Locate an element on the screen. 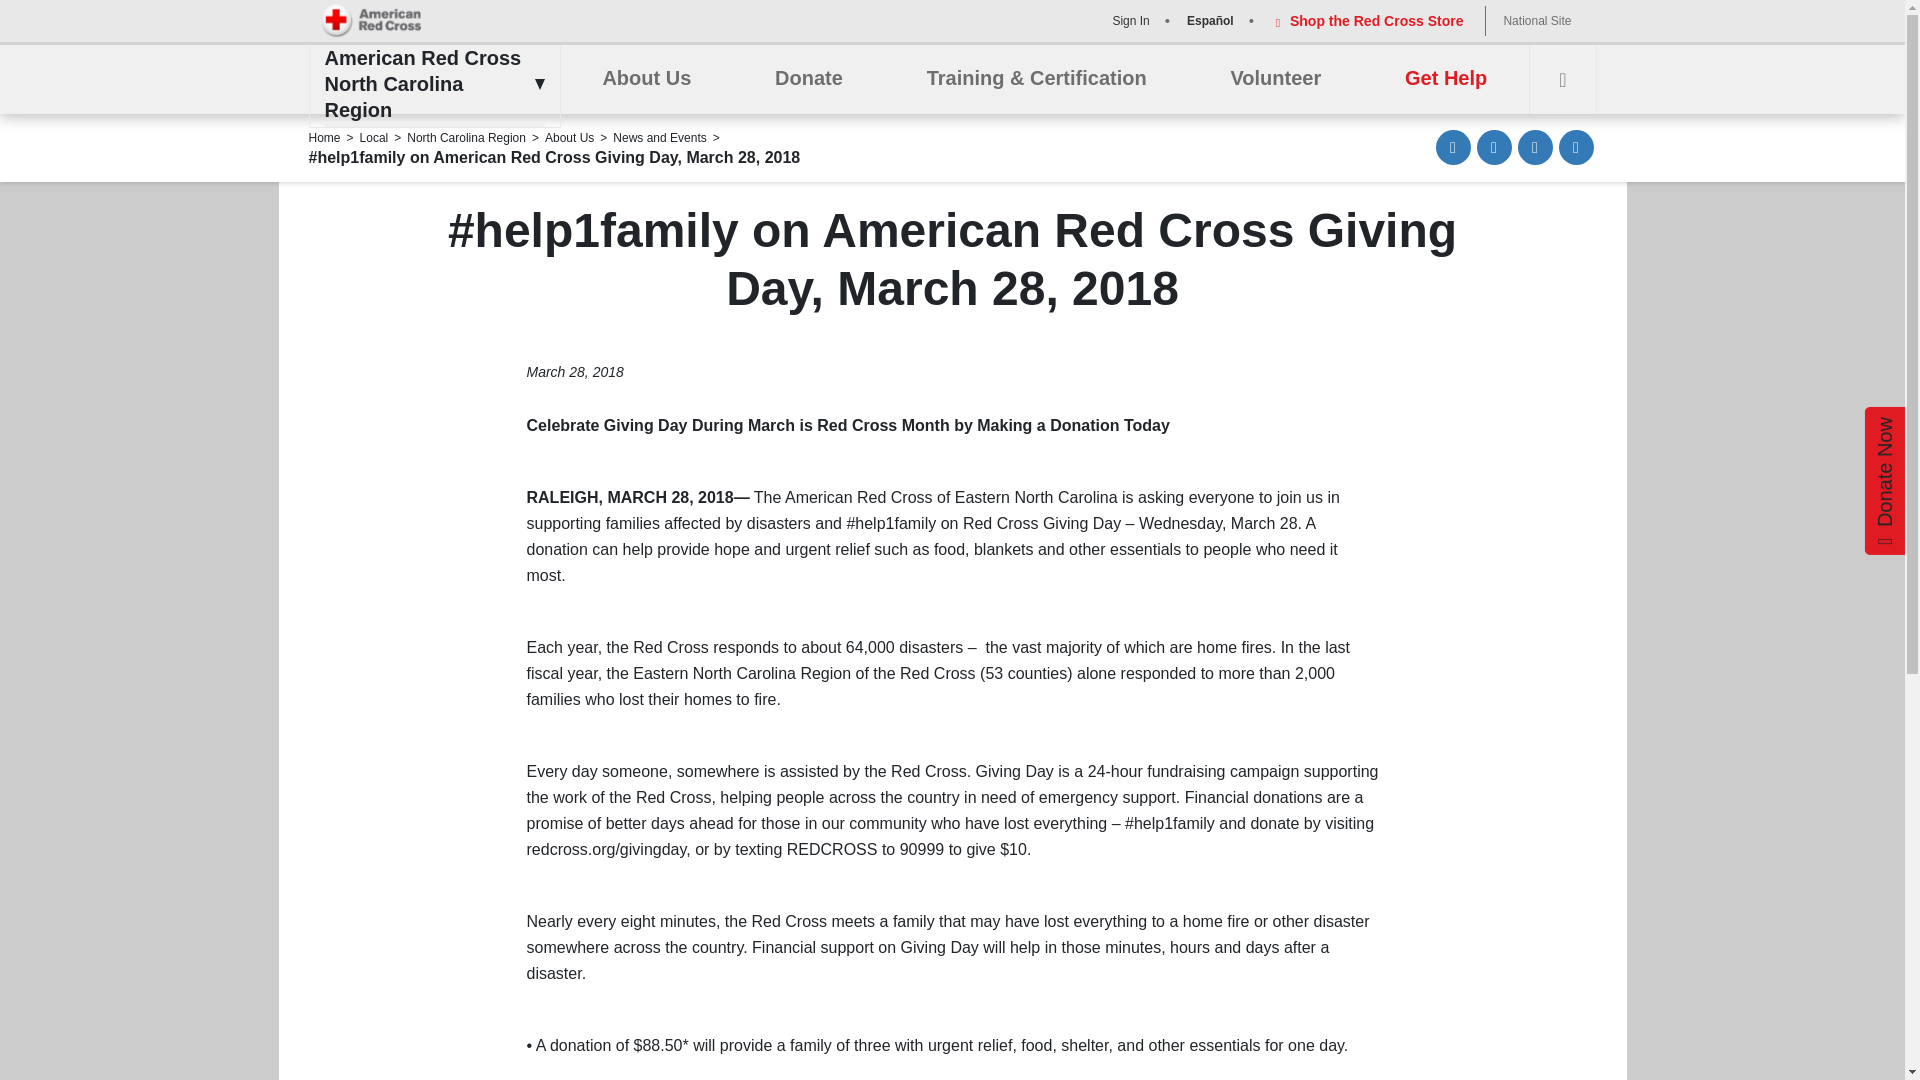  Sign In is located at coordinates (1128, 20).